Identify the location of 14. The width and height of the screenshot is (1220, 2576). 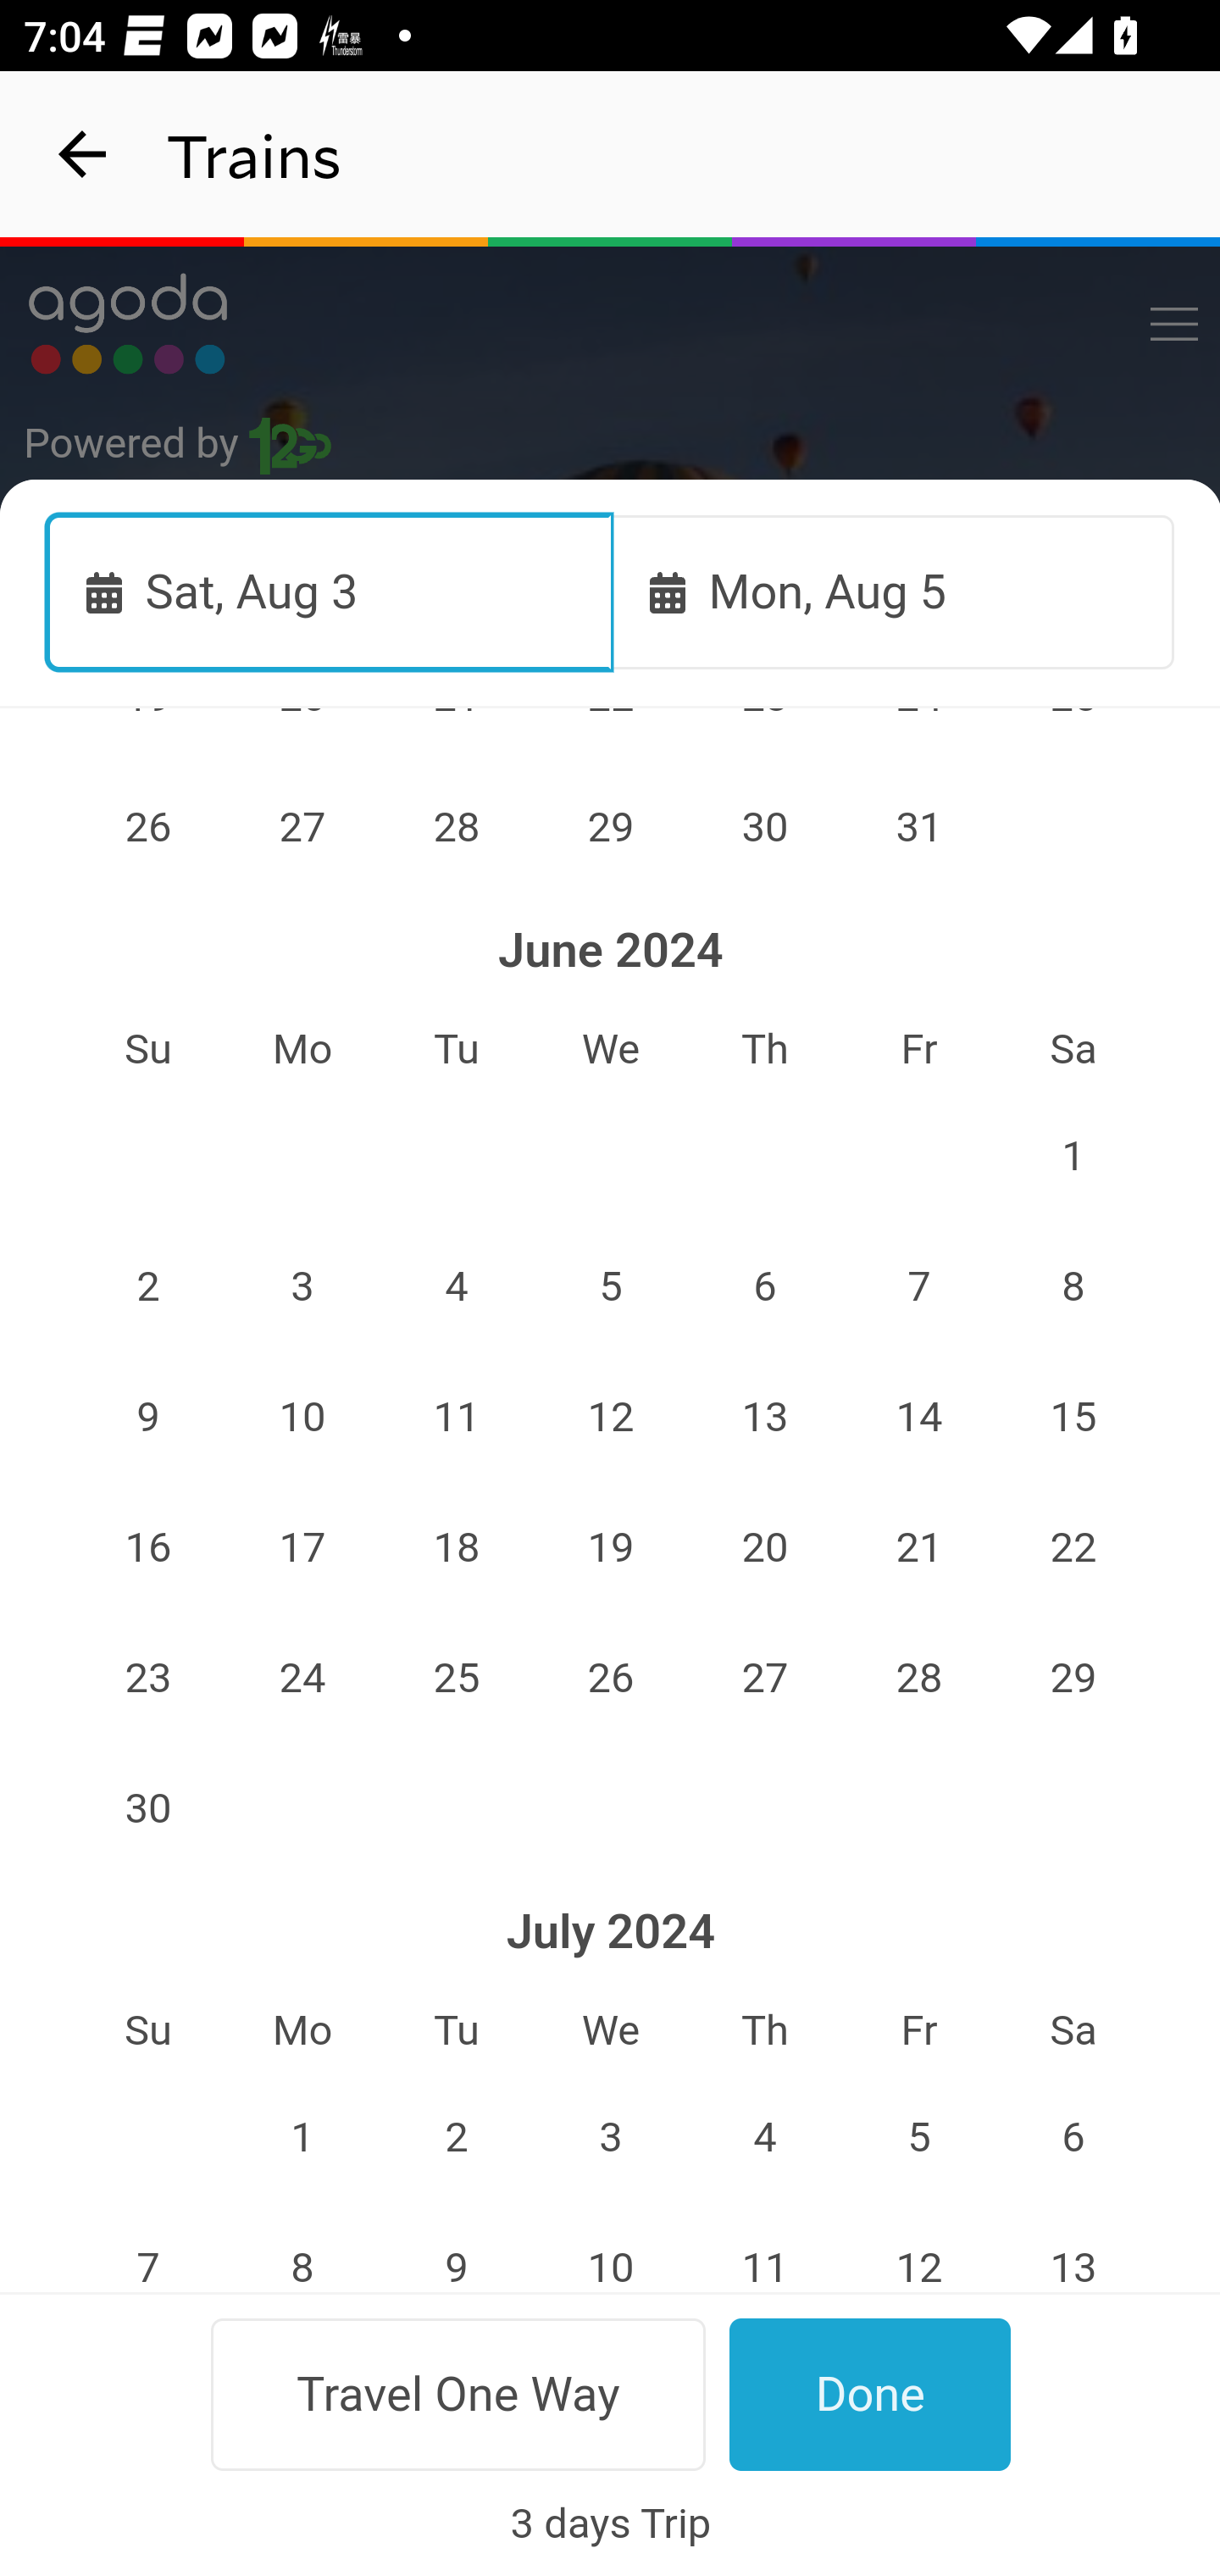
(918, 1417).